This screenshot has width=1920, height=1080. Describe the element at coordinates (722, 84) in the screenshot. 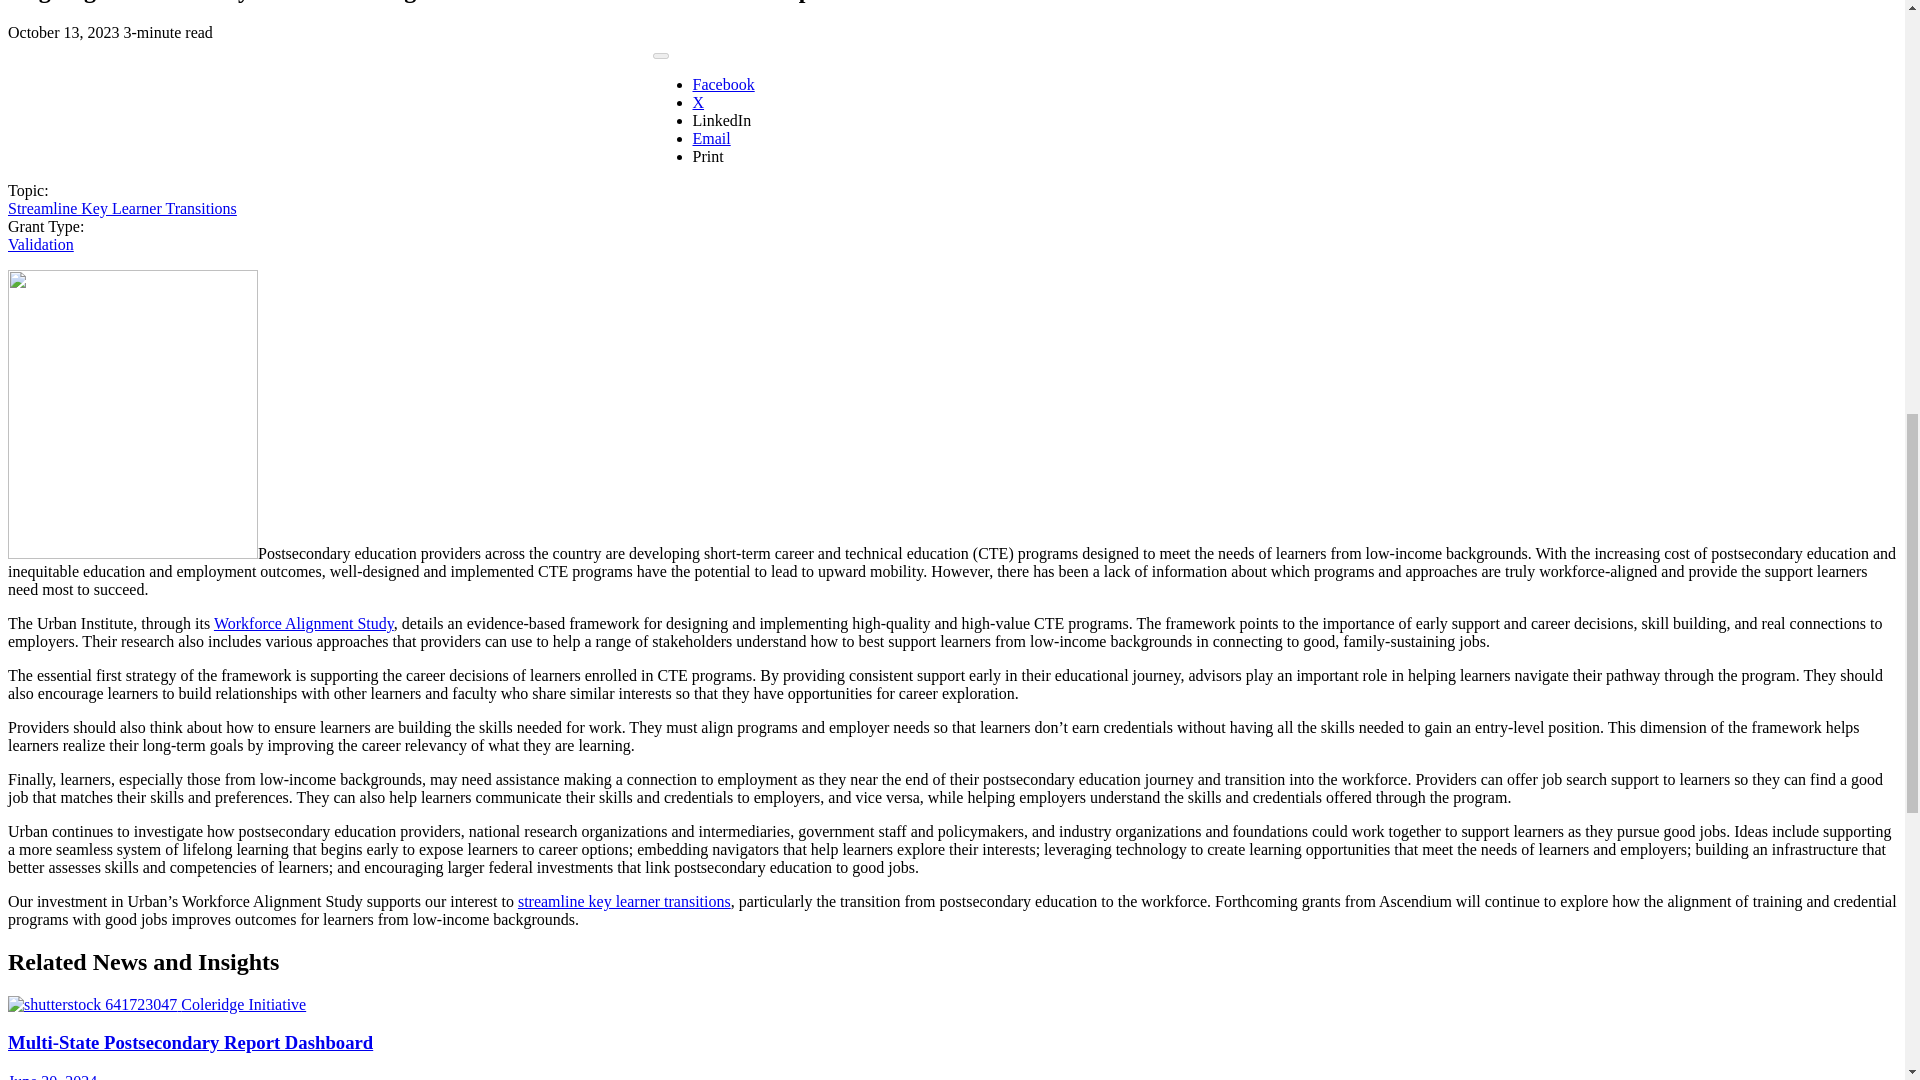

I see `Facebook` at that location.